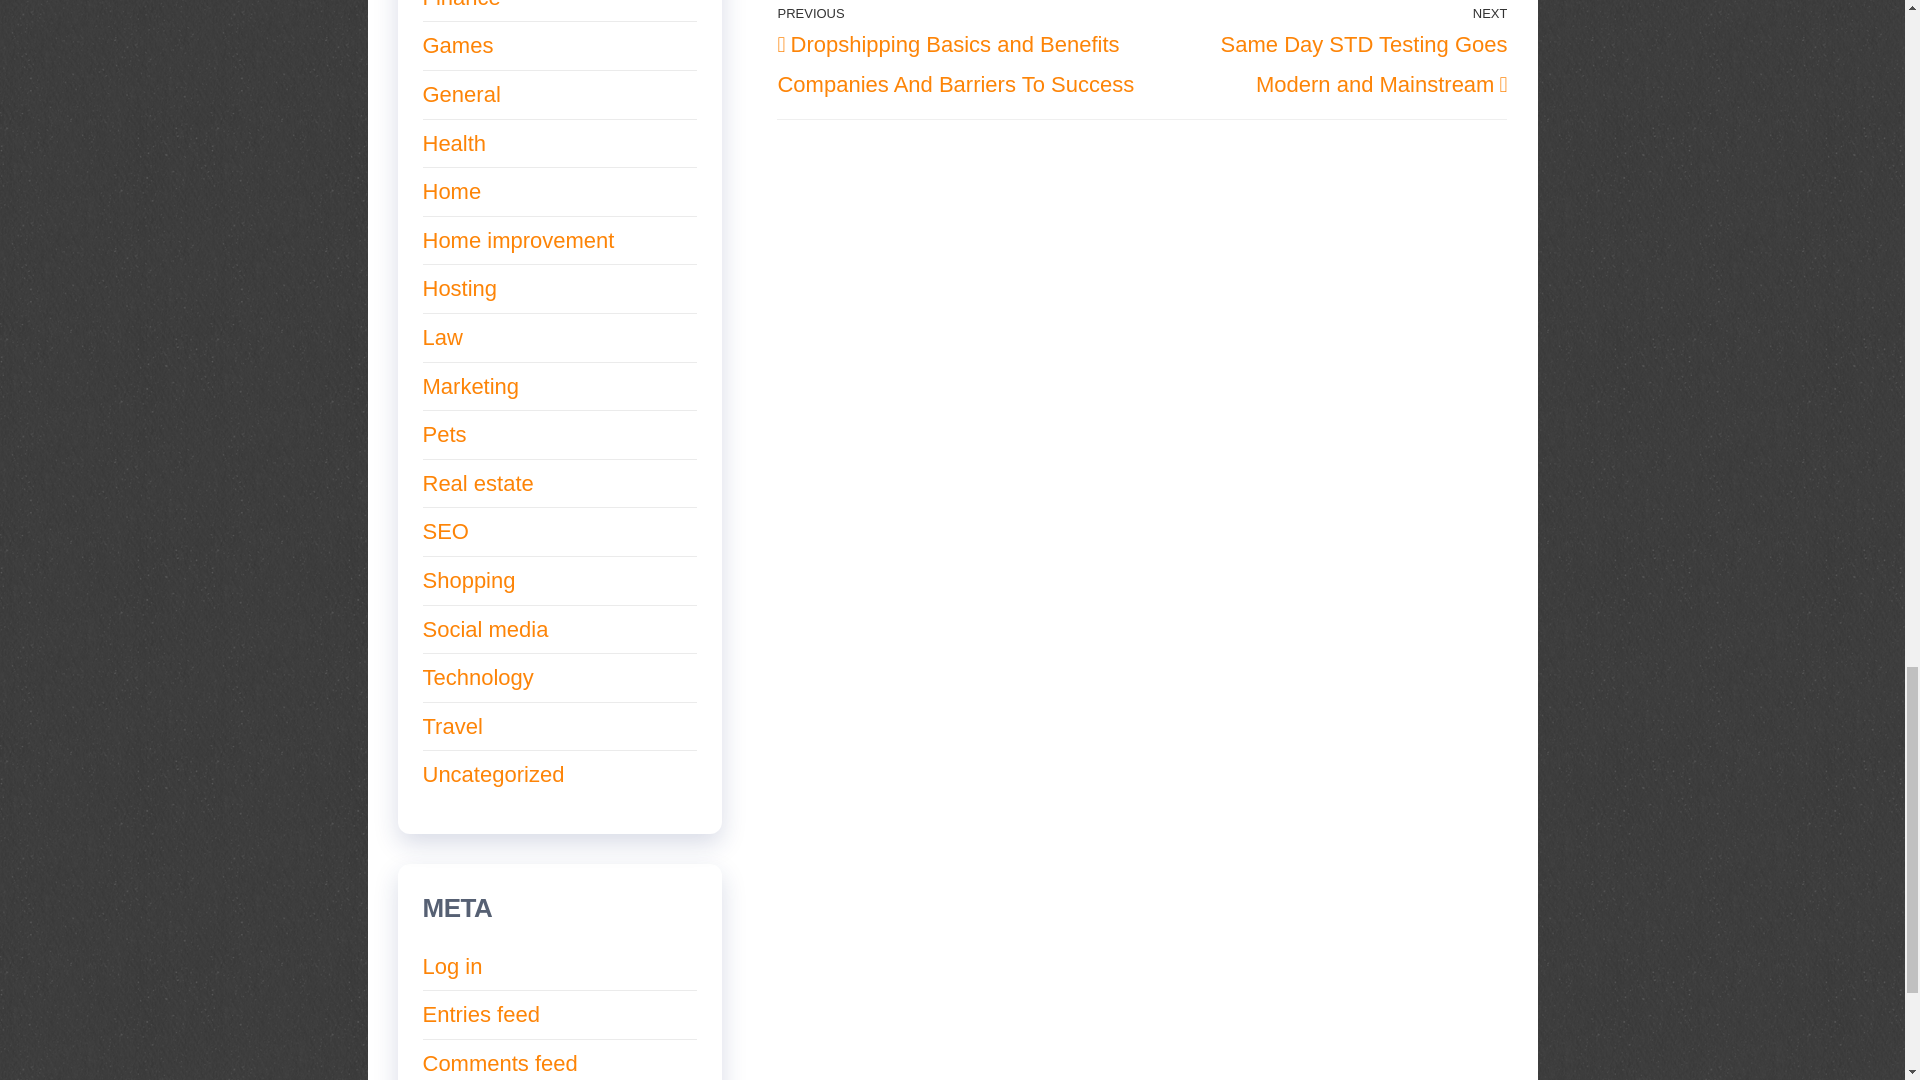 The image size is (1920, 1080). What do you see at coordinates (470, 386) in the screenshot?
I see `Marketing` at bounding box center [470, 386].